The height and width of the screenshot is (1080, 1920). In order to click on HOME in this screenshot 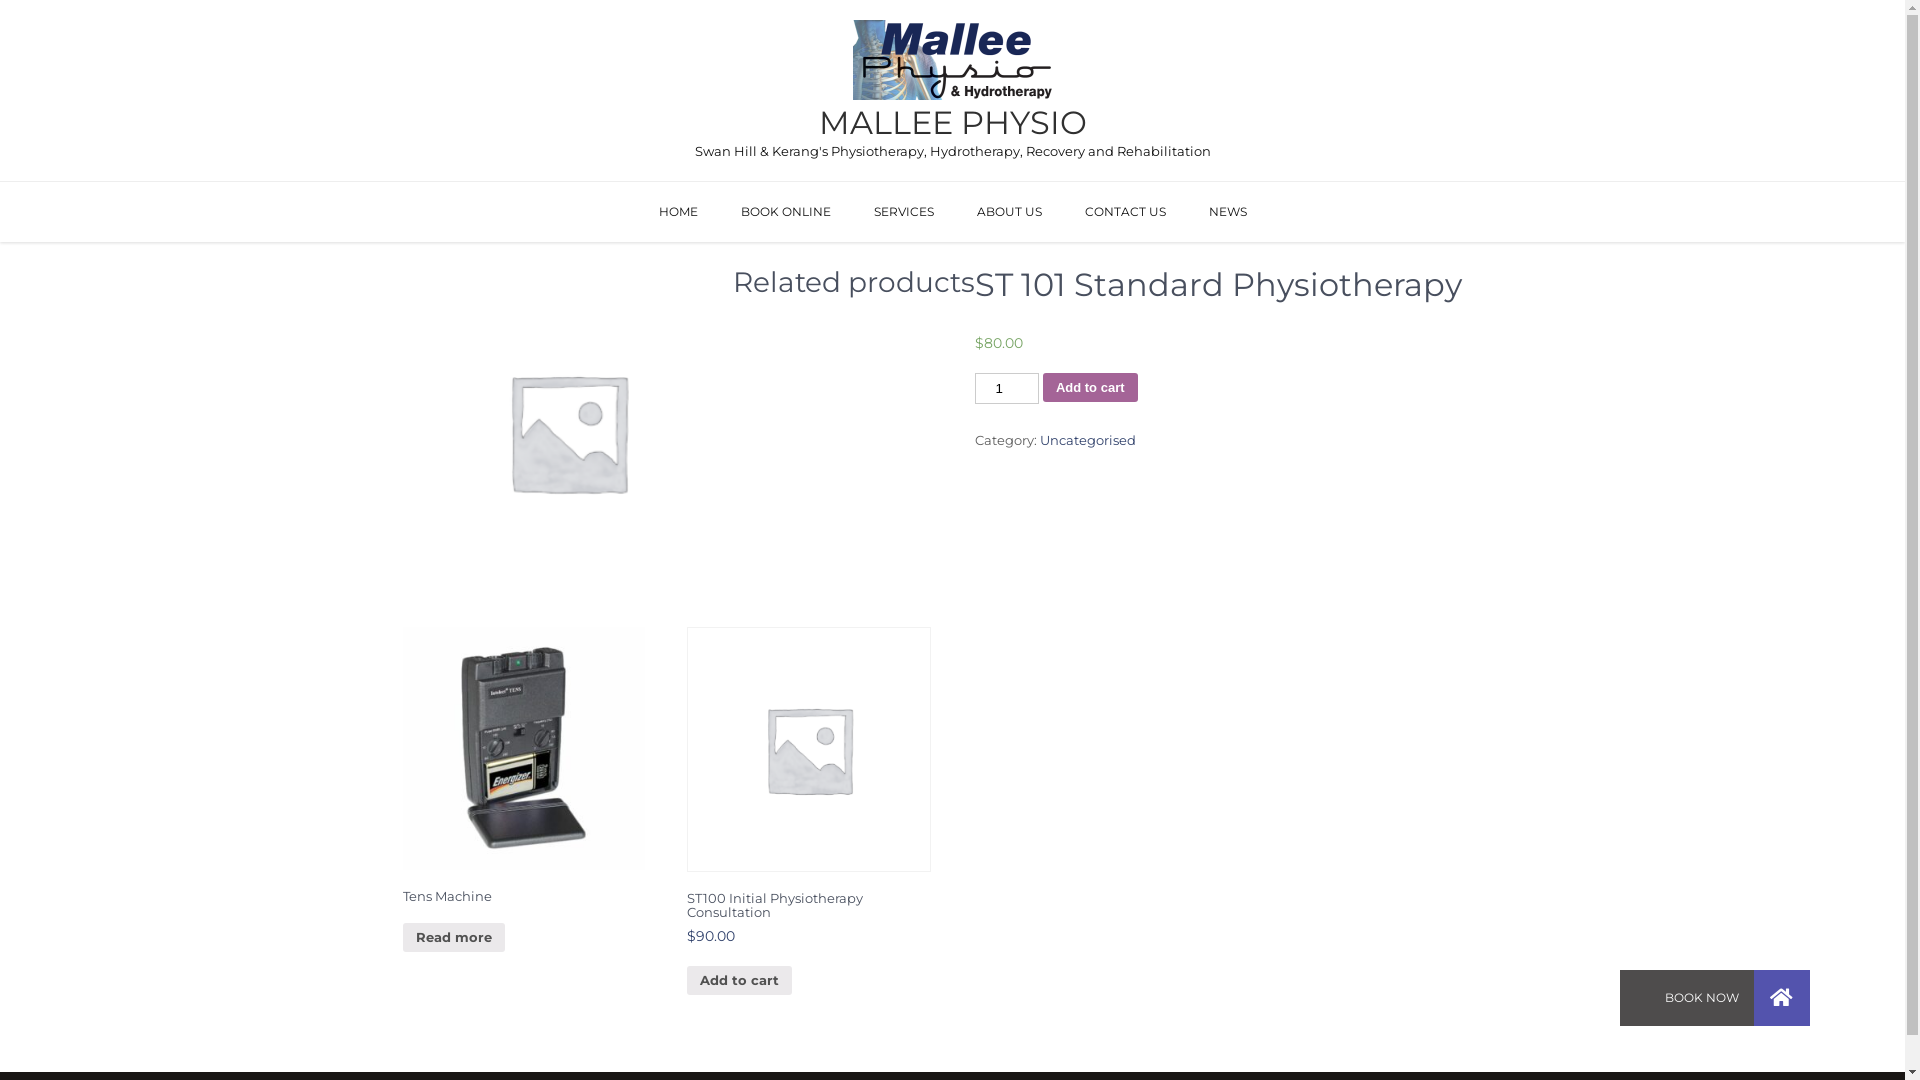, I will do `click(678, 212)`.